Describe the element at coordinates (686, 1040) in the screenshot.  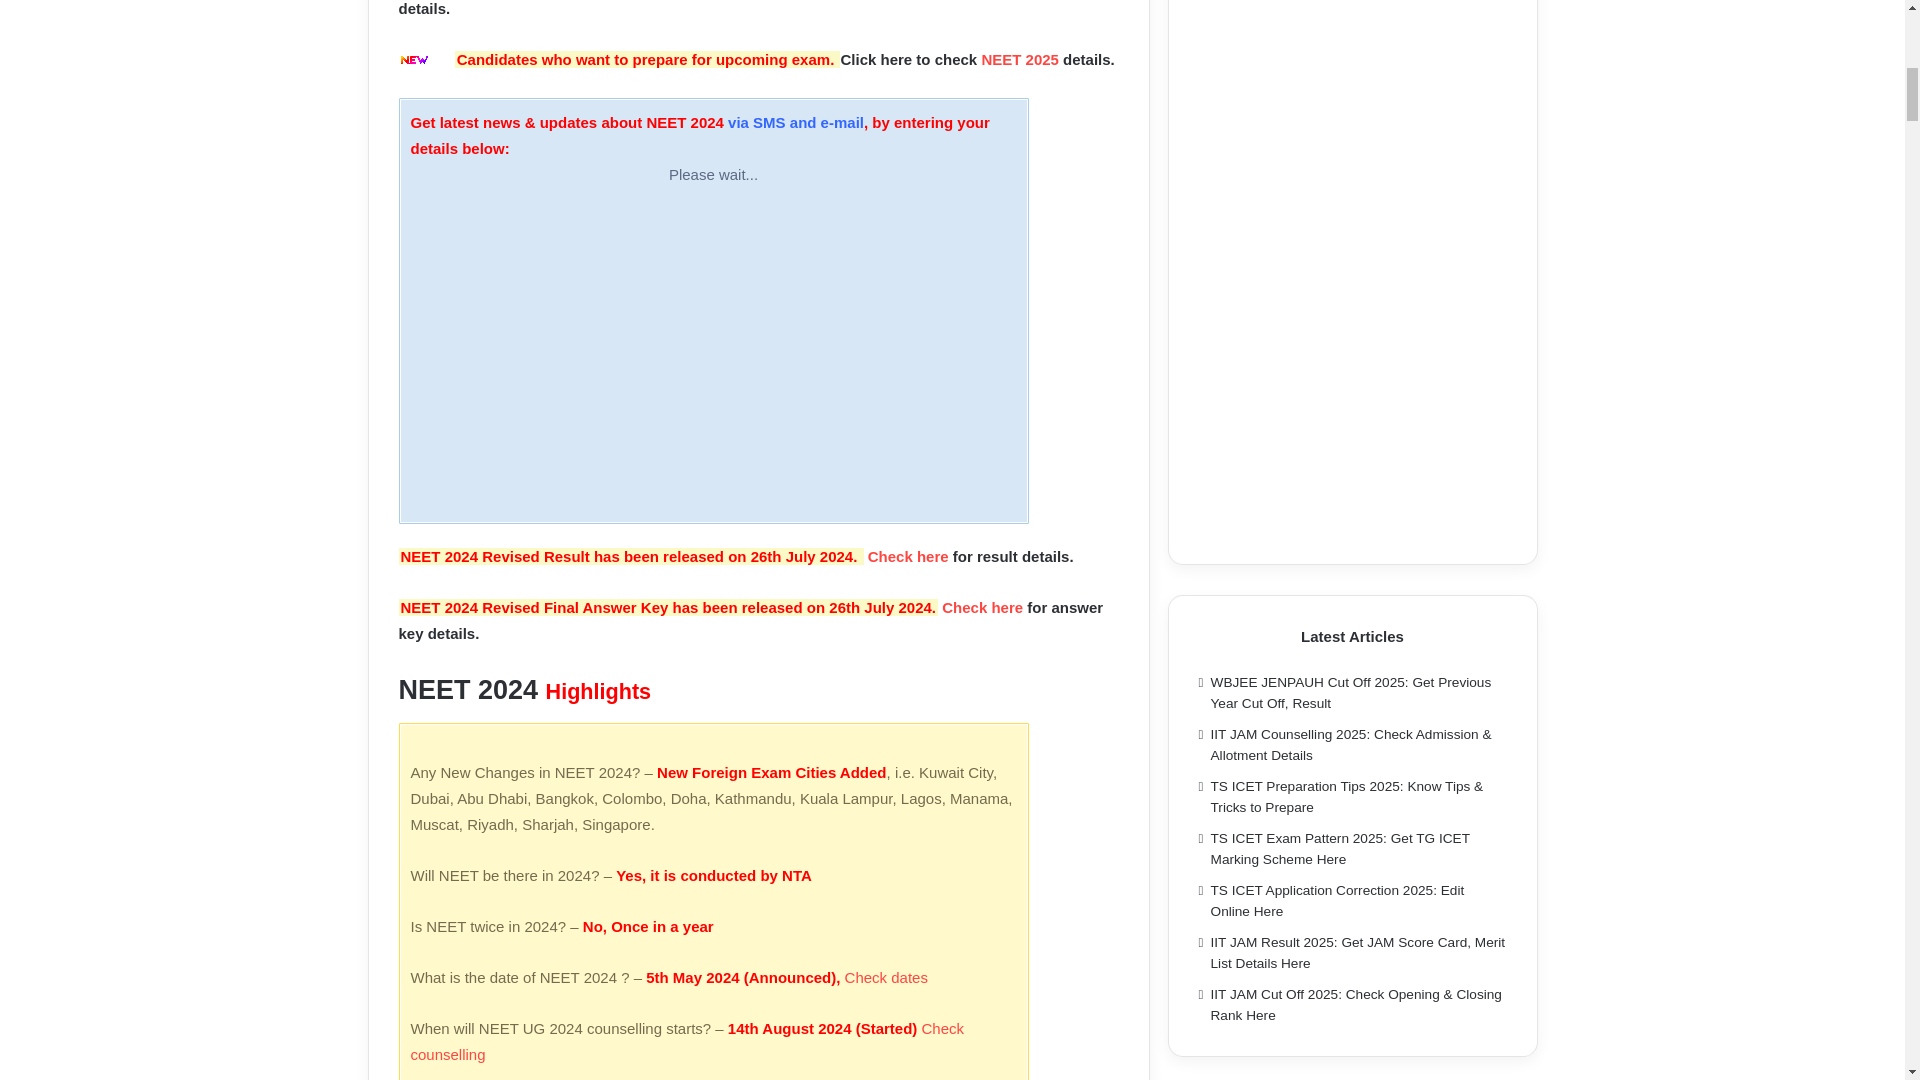
I see `Check counselling` at that location.